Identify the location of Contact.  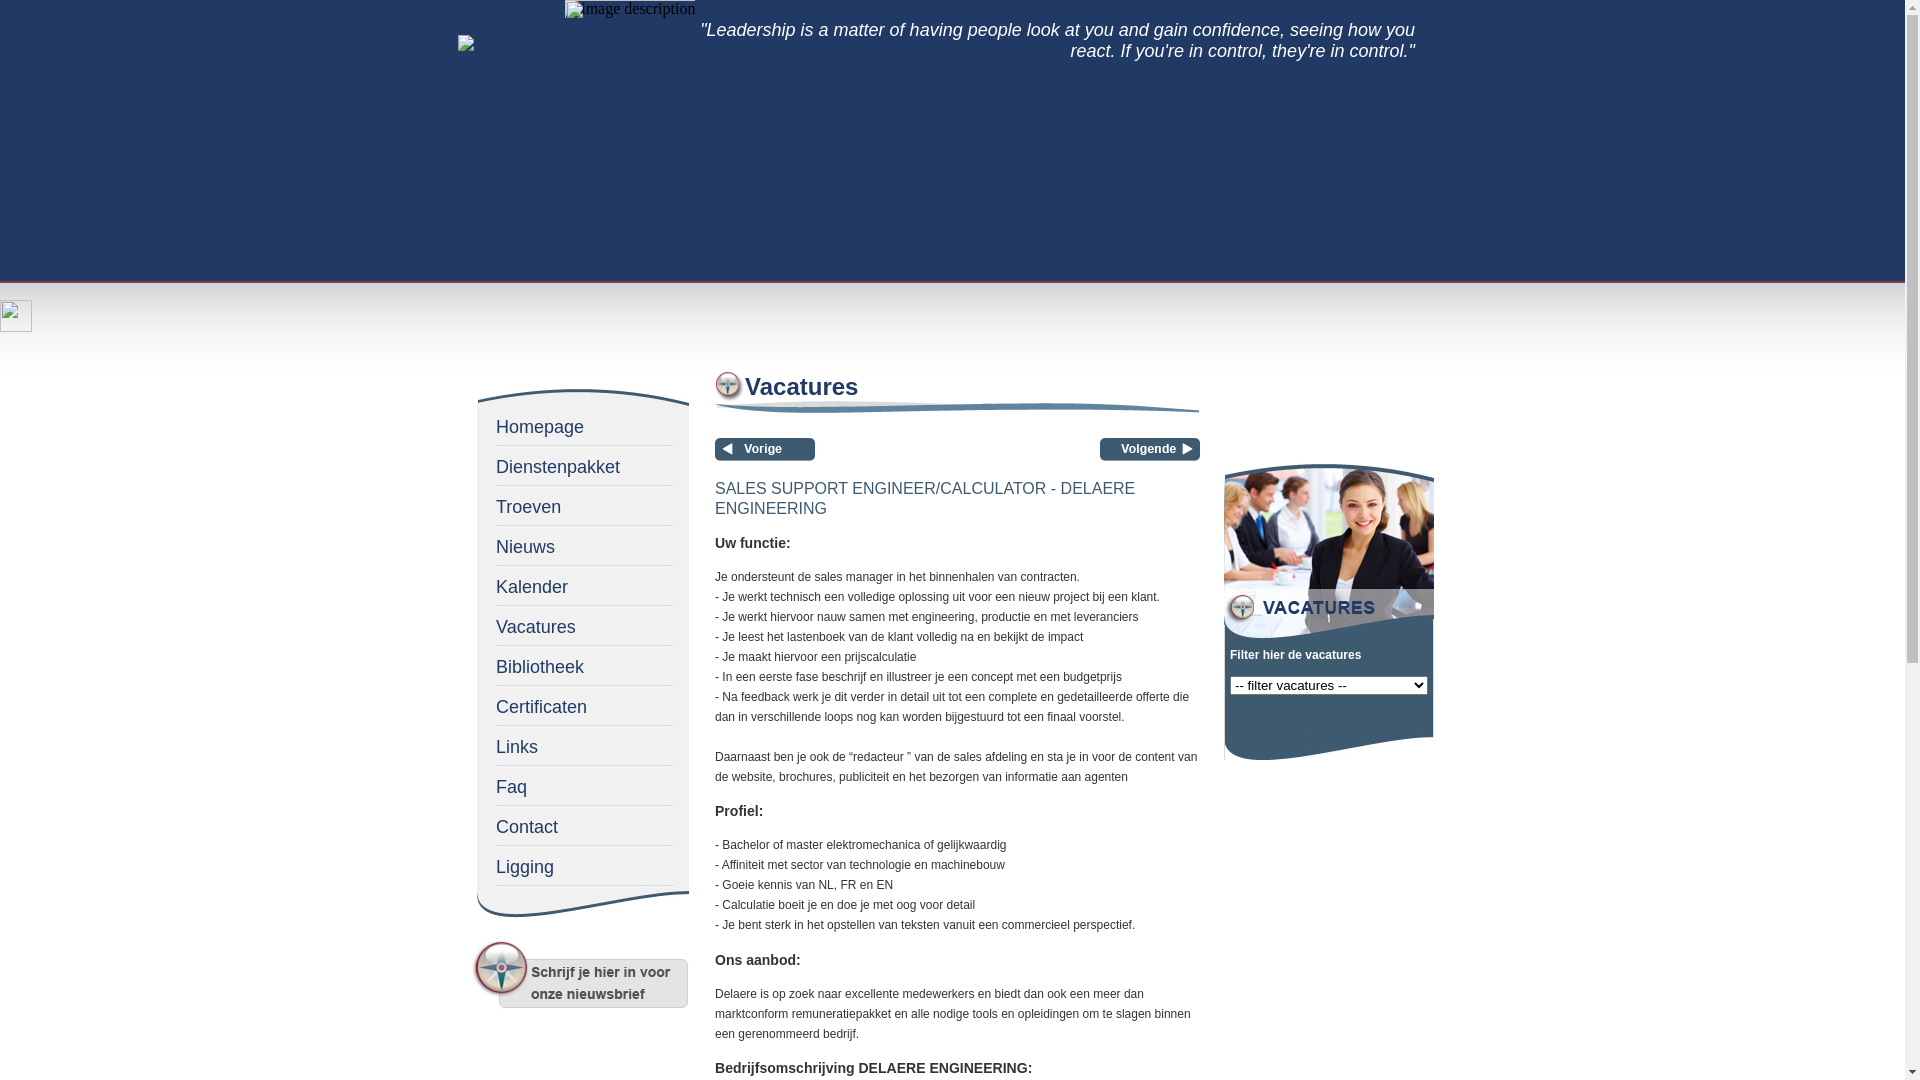
(583, 822).